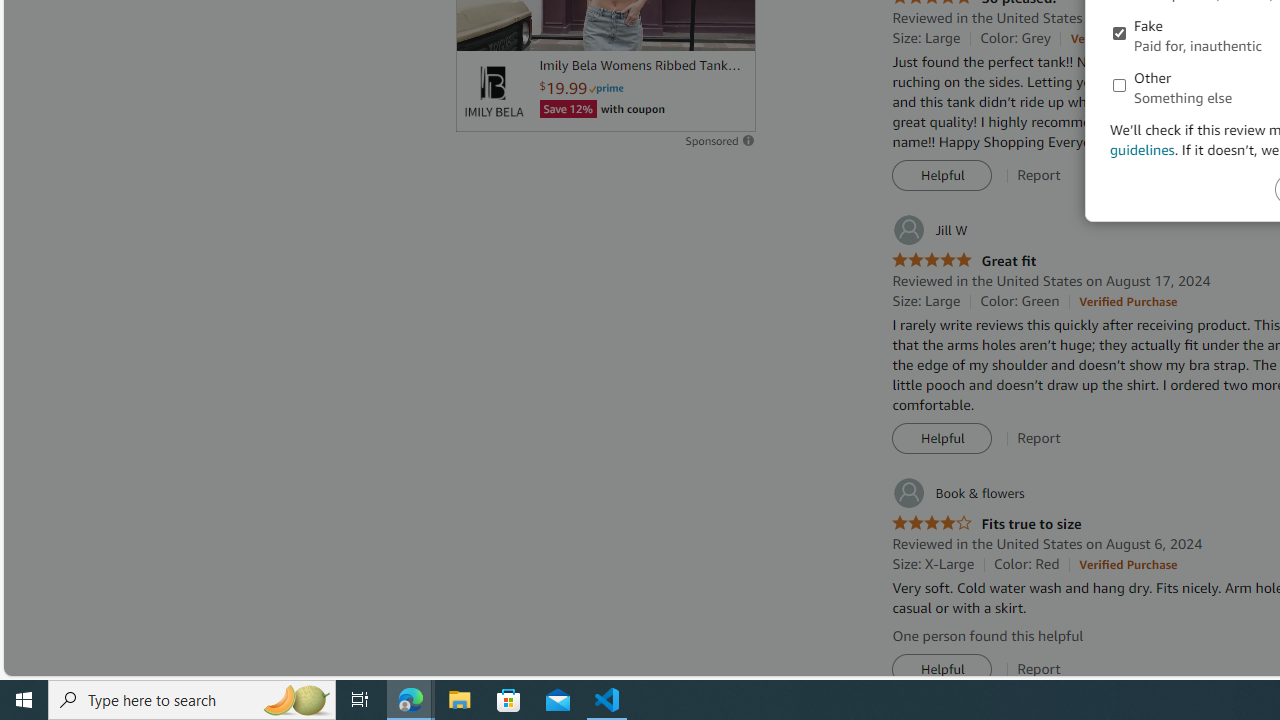 This screenshot has width=1280, height=720. I want to click on Pause, so click(481, 27).